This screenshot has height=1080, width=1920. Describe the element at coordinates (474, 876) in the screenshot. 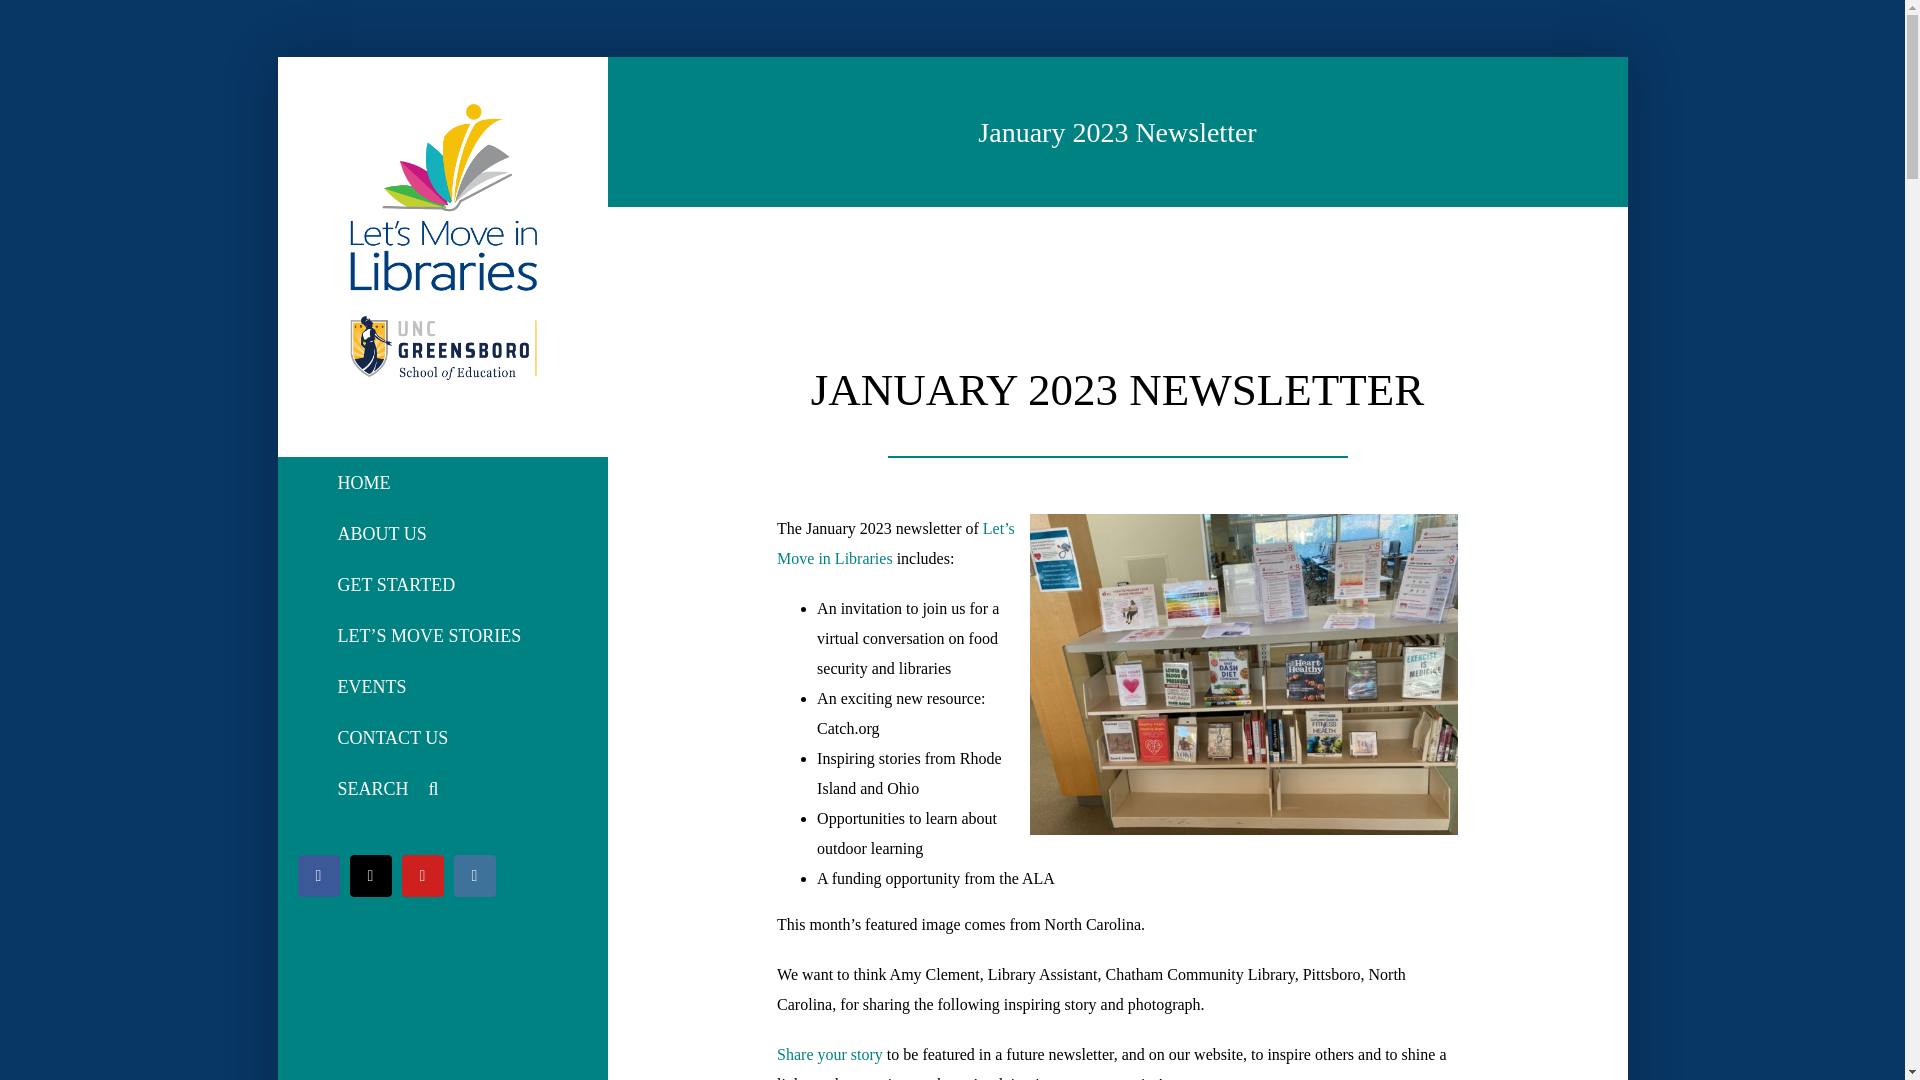

I see `Instagram` at that location.